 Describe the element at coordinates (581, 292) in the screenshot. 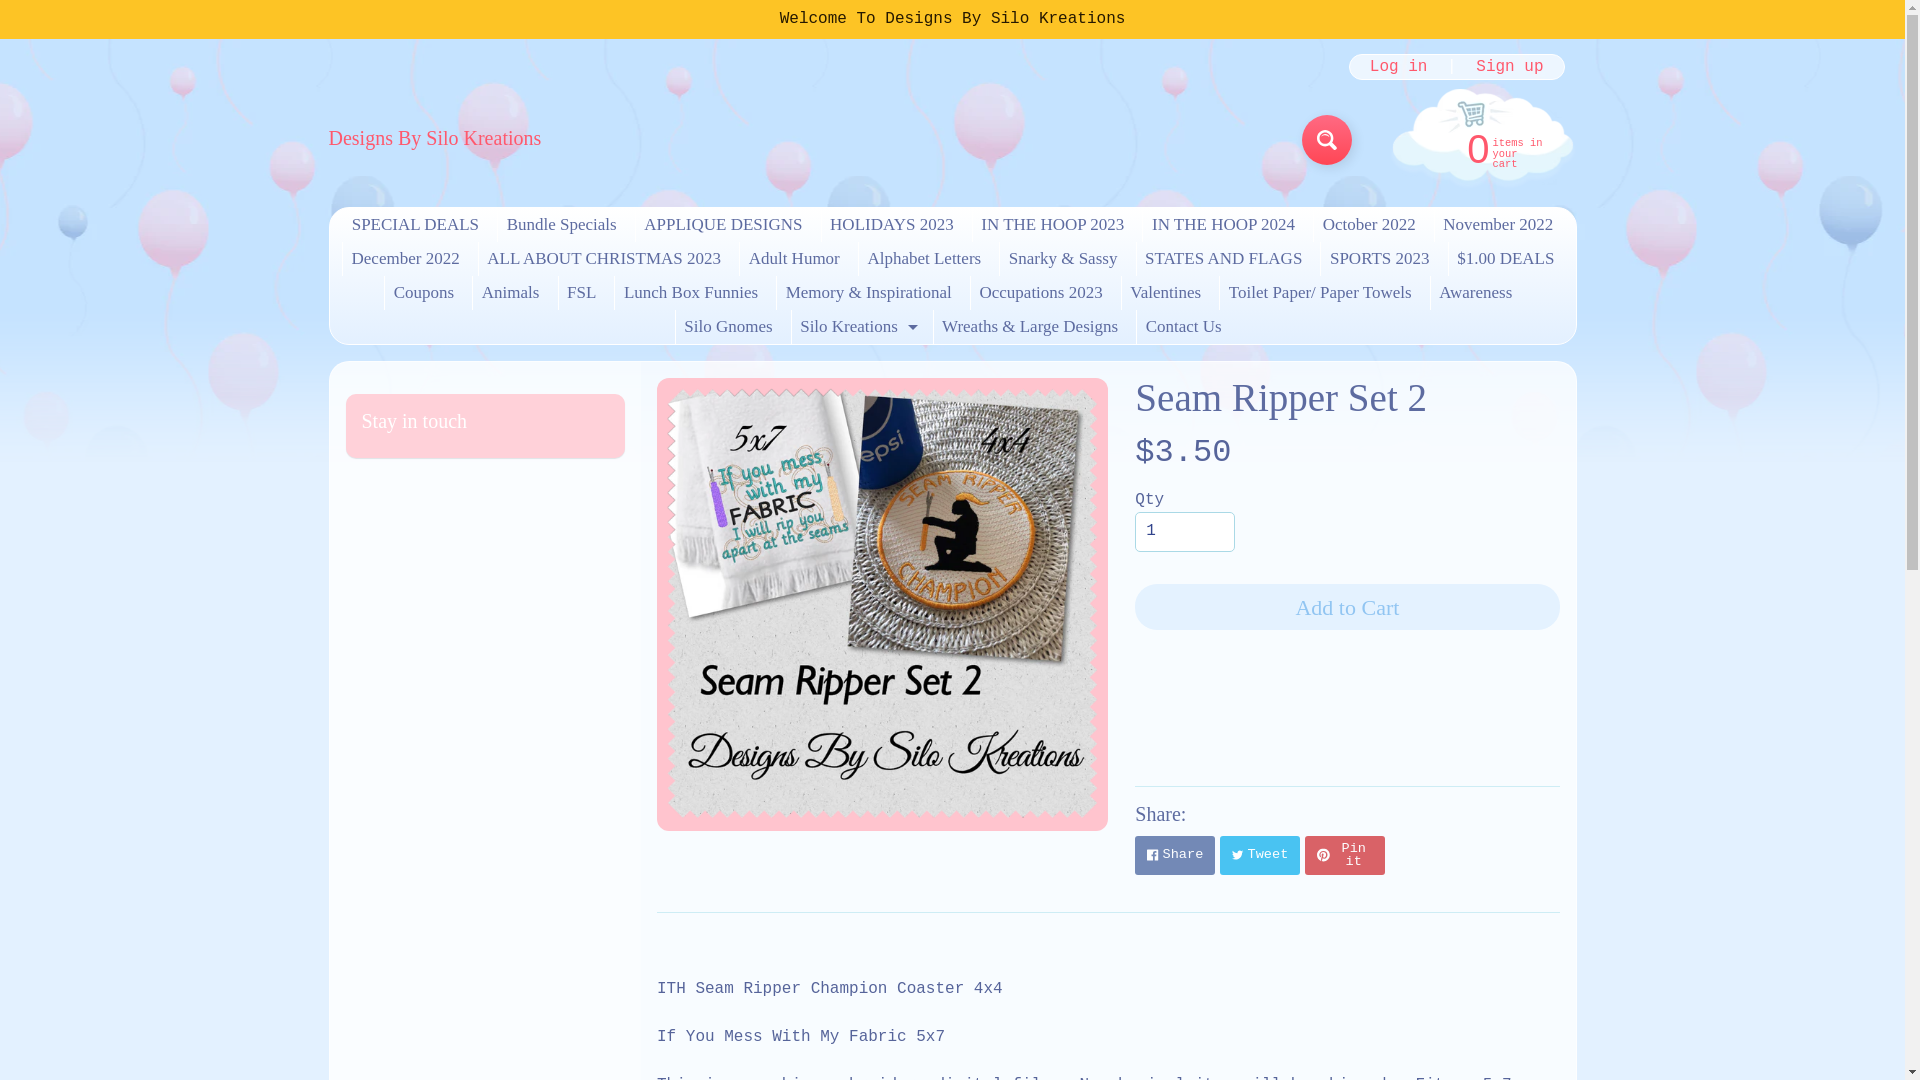

I see `FSL` at that location.